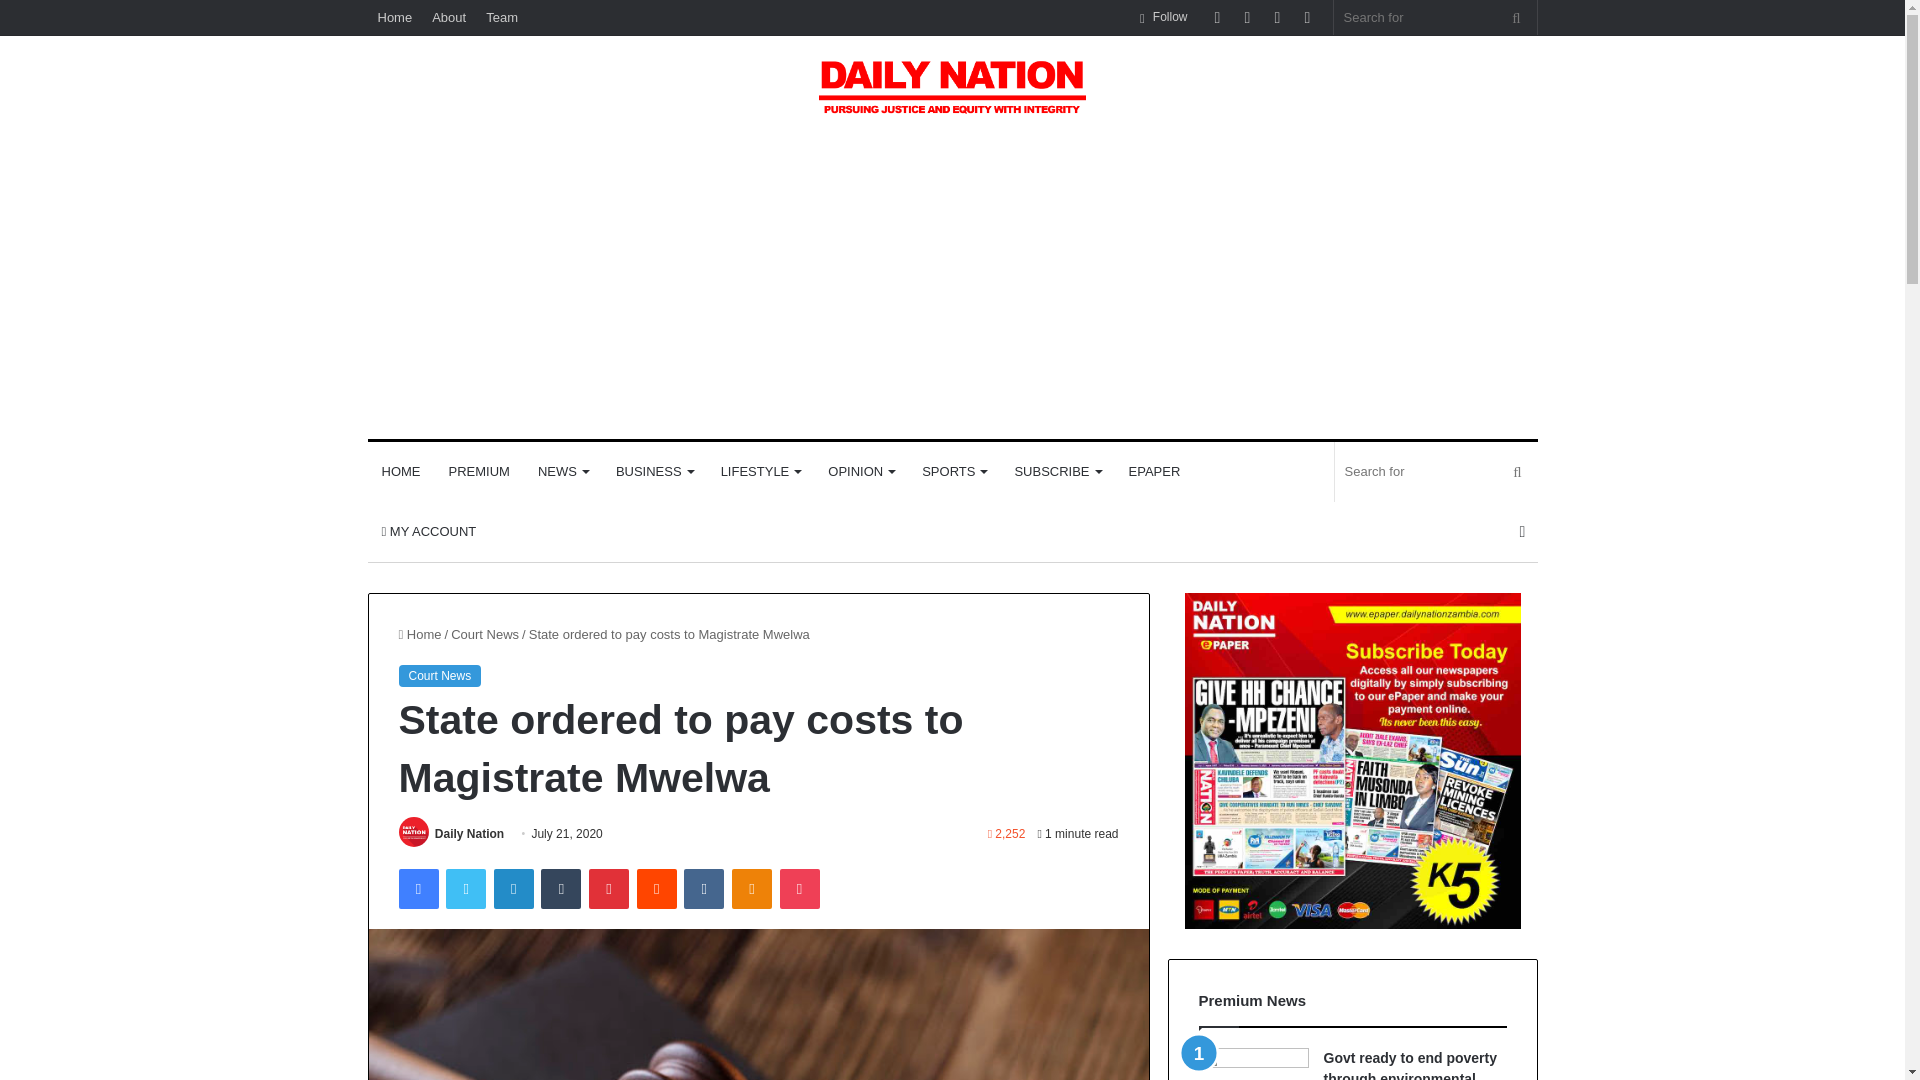 This screenshot has width=1920, height=1080. I want to click on Twitter, so click(465, 889).